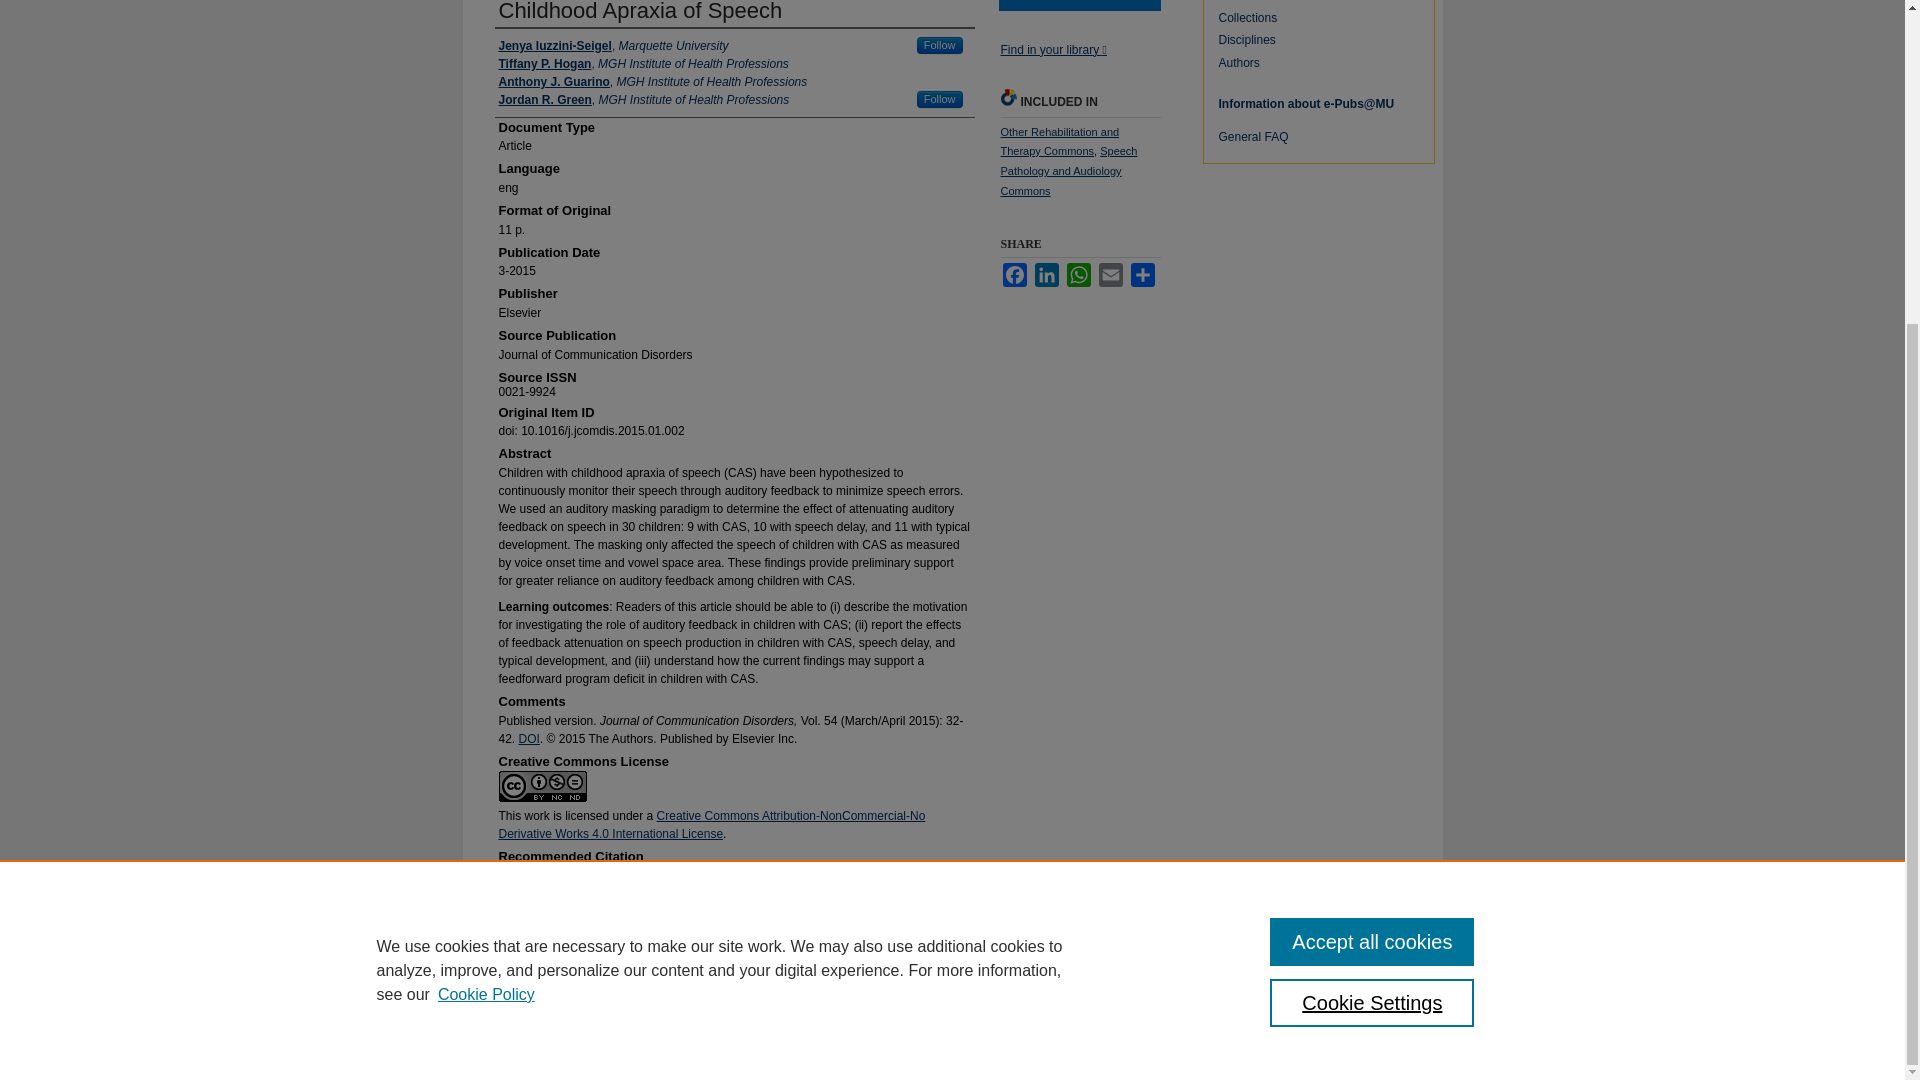 This screenshot has width=1920, height=1080. Describe the element at coordinates (940, 99) in the screenshot. I see `Follow` at that location.